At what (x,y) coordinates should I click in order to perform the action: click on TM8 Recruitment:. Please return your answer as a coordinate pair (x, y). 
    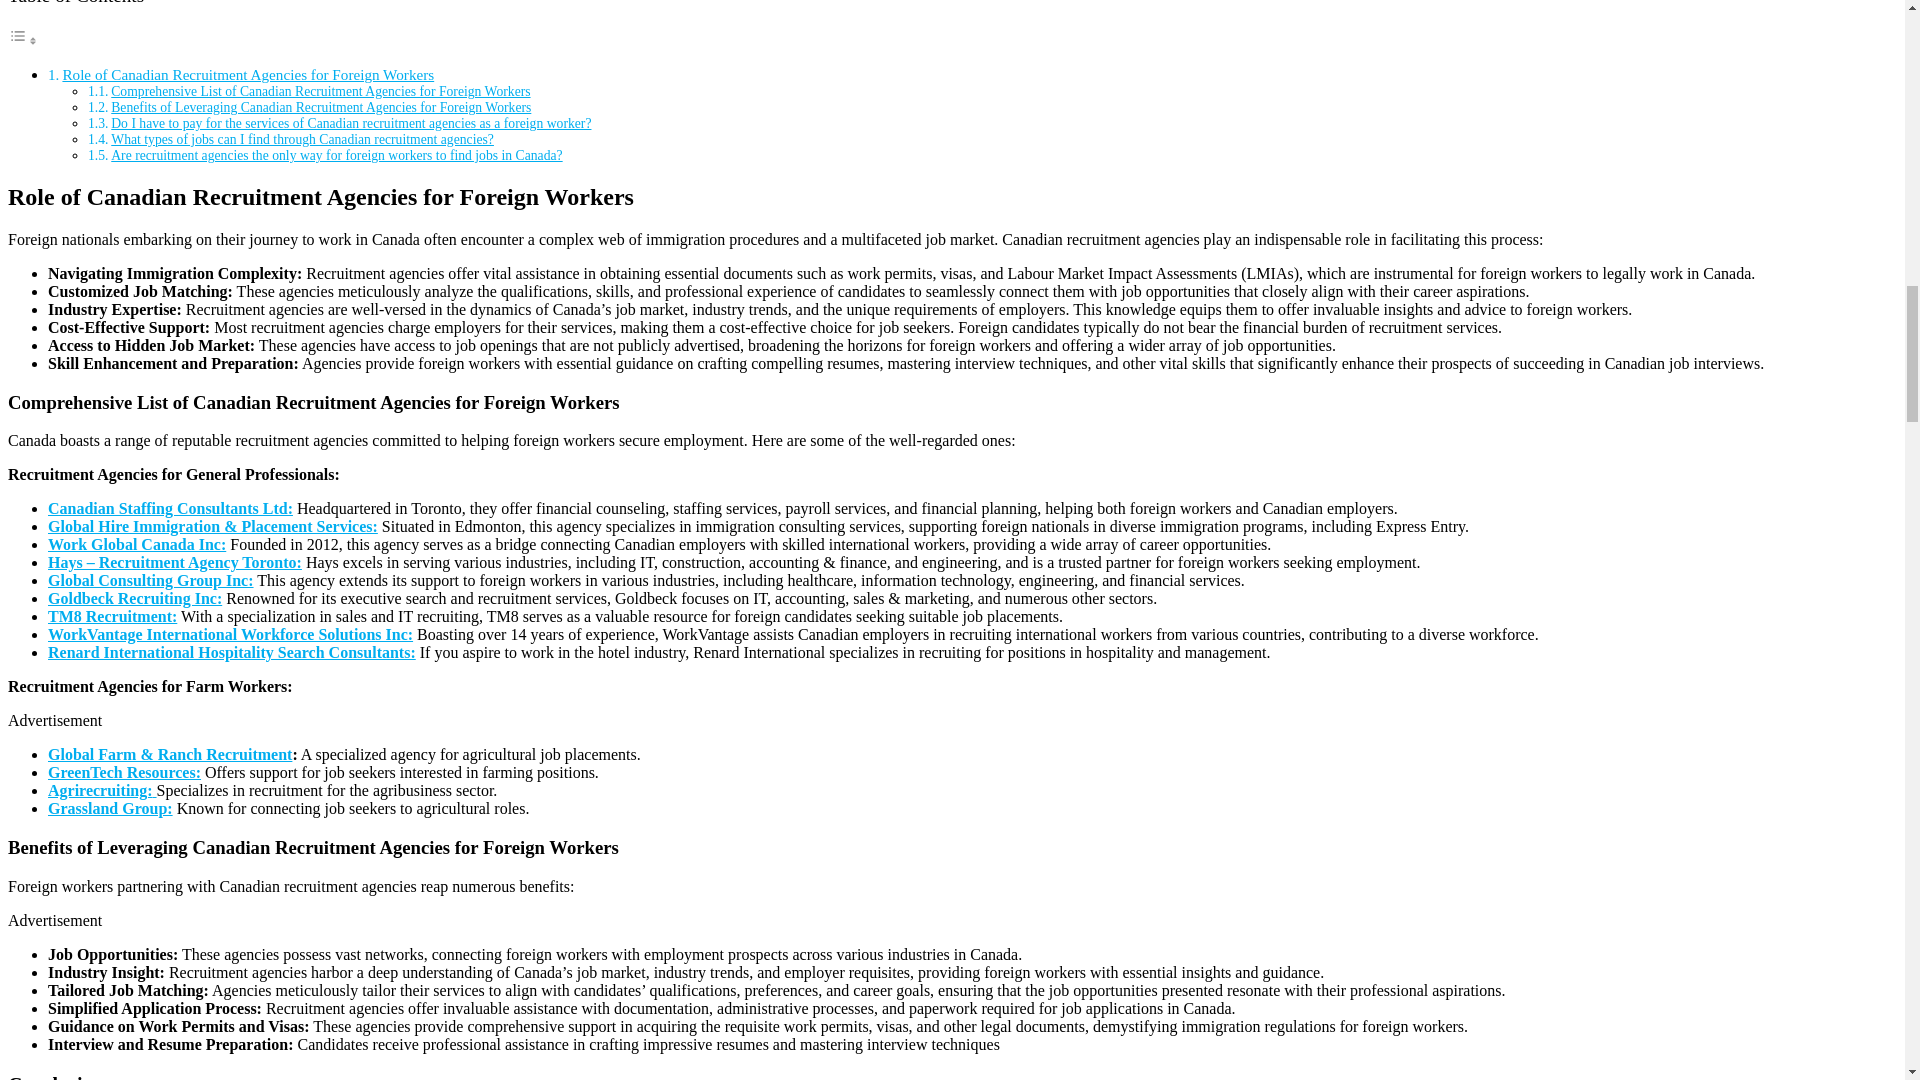
    Looking at the image, I should click on (112, 616).